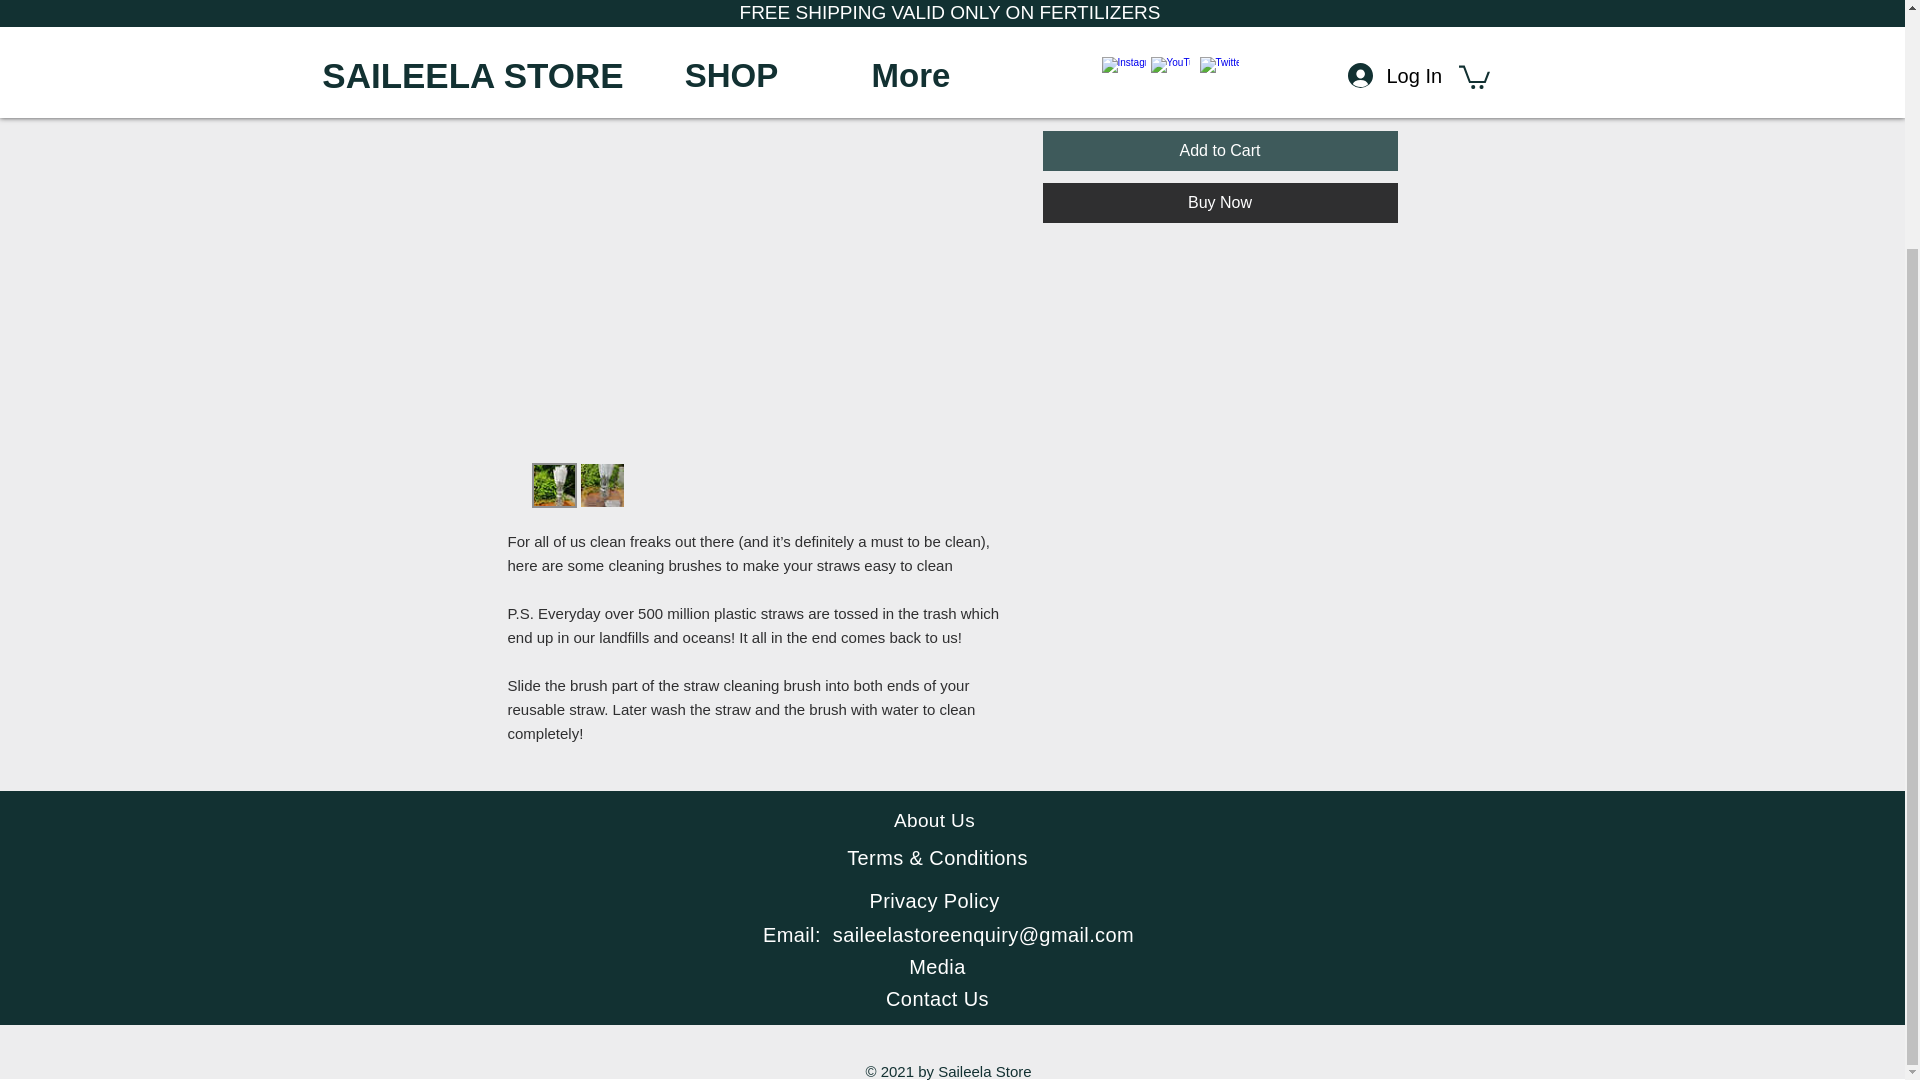  Describe the element at coordinates (934, 900) in the screenshot. I see `Privacy Policy` at that location.